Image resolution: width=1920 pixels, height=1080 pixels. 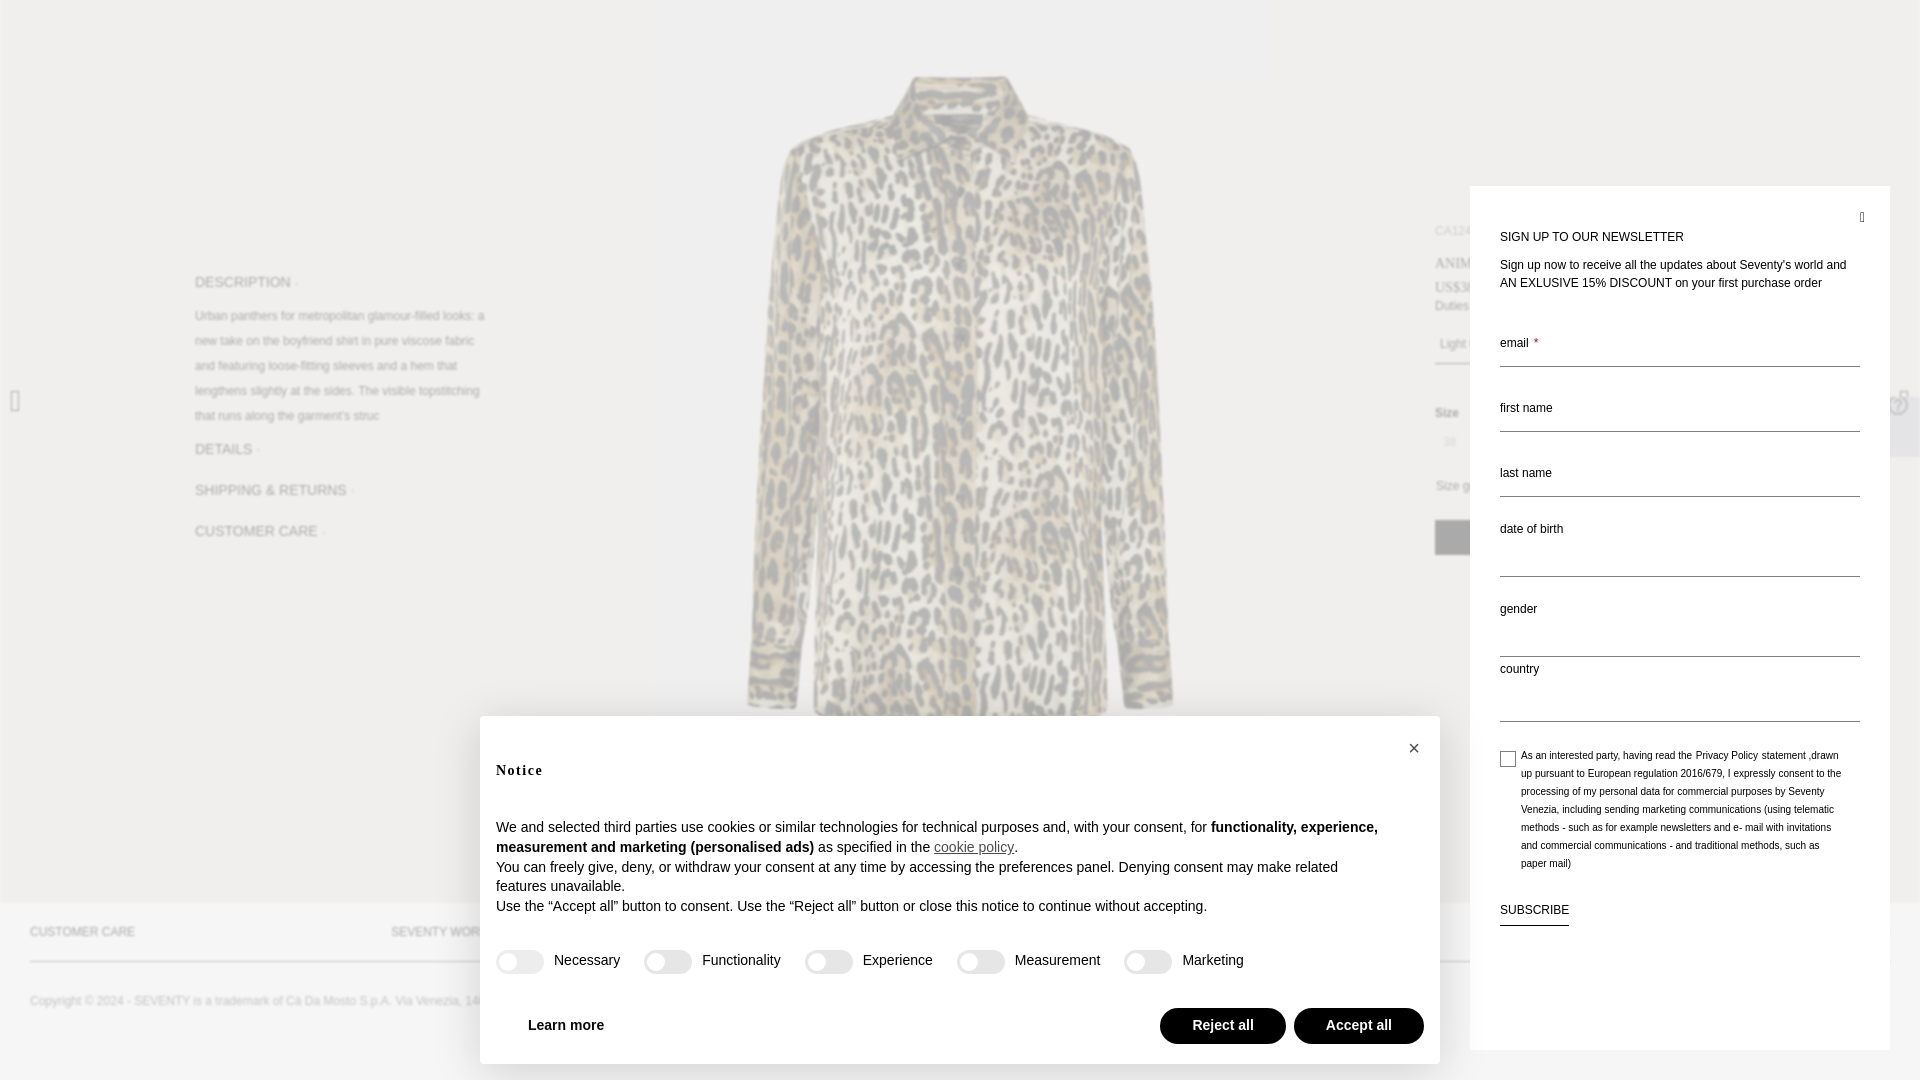 What do you see at coordinates (519, 692) in the screenshot?
I see `true` at bounding box center [519, 692].